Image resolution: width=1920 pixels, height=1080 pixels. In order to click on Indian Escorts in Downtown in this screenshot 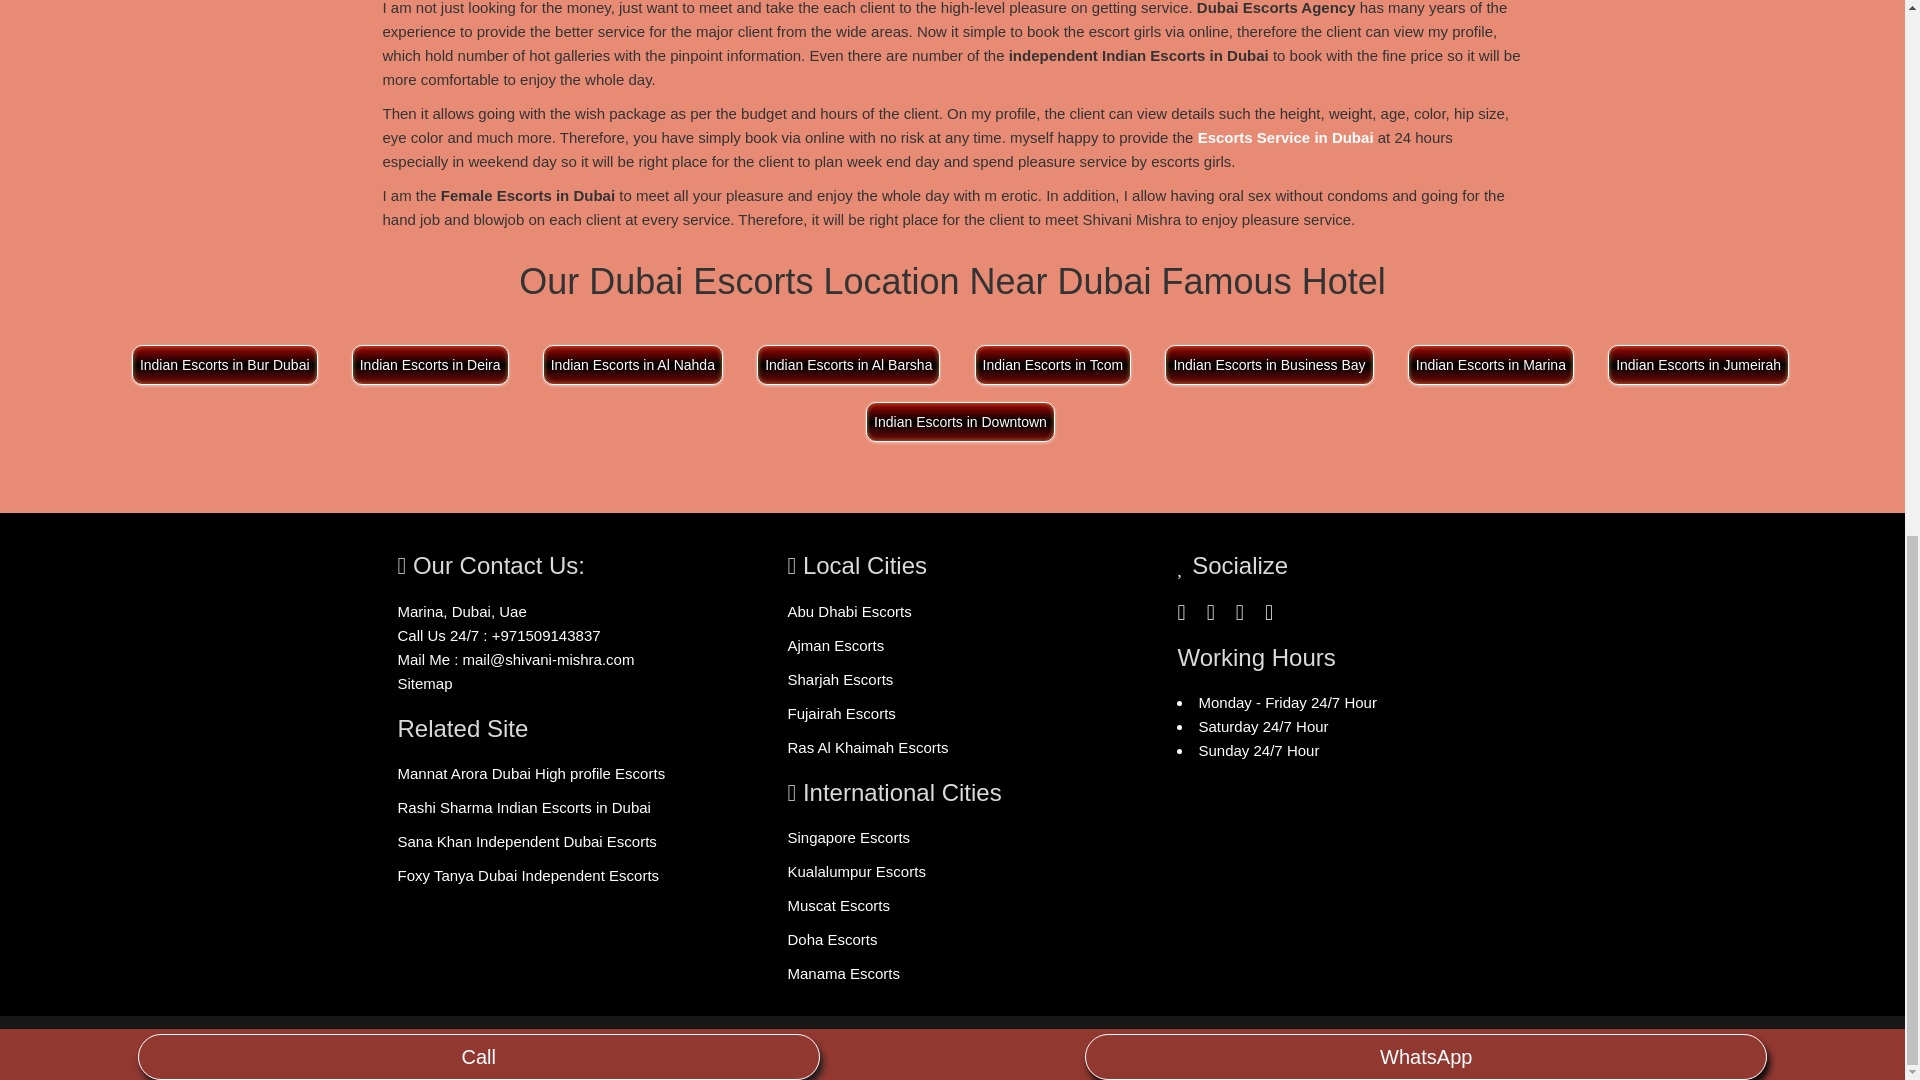, I will do `click(960, 421)`.